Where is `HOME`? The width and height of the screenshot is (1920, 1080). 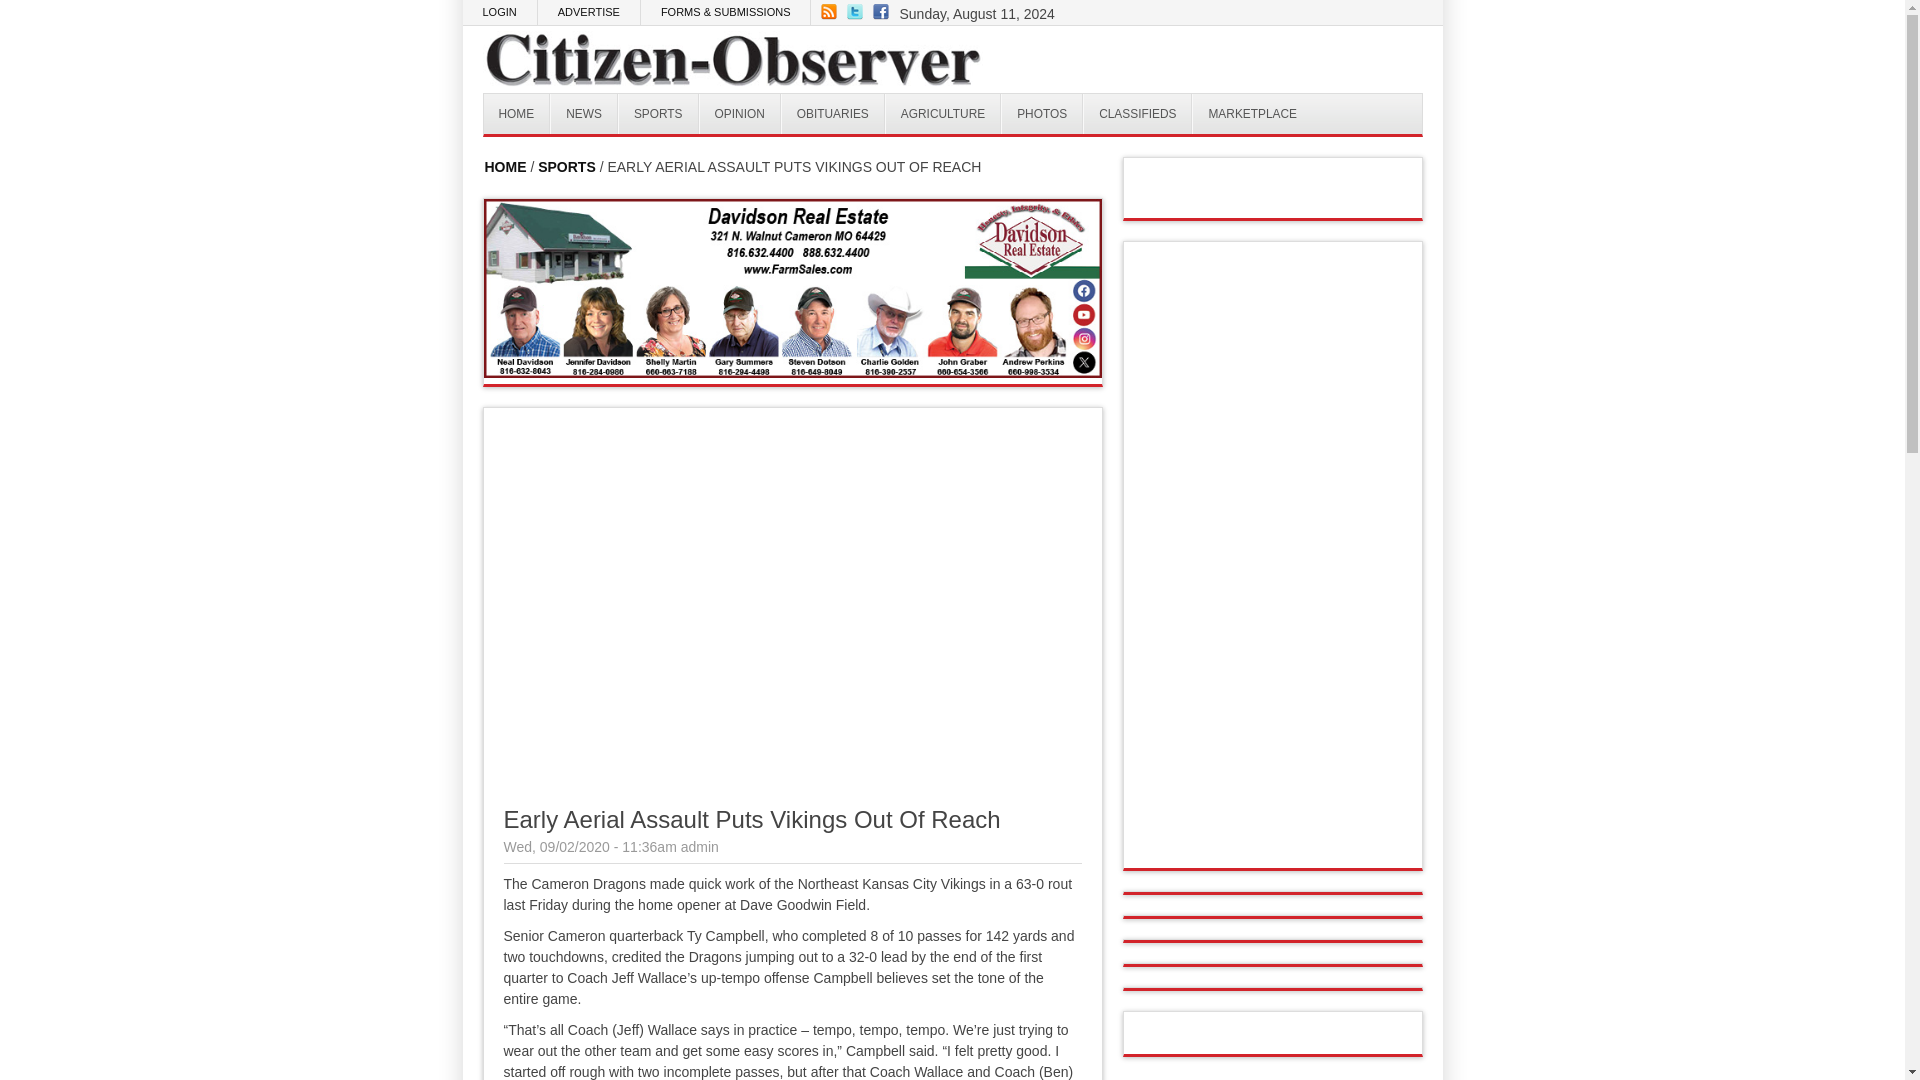
HOME is located at coordinates (517, 113).